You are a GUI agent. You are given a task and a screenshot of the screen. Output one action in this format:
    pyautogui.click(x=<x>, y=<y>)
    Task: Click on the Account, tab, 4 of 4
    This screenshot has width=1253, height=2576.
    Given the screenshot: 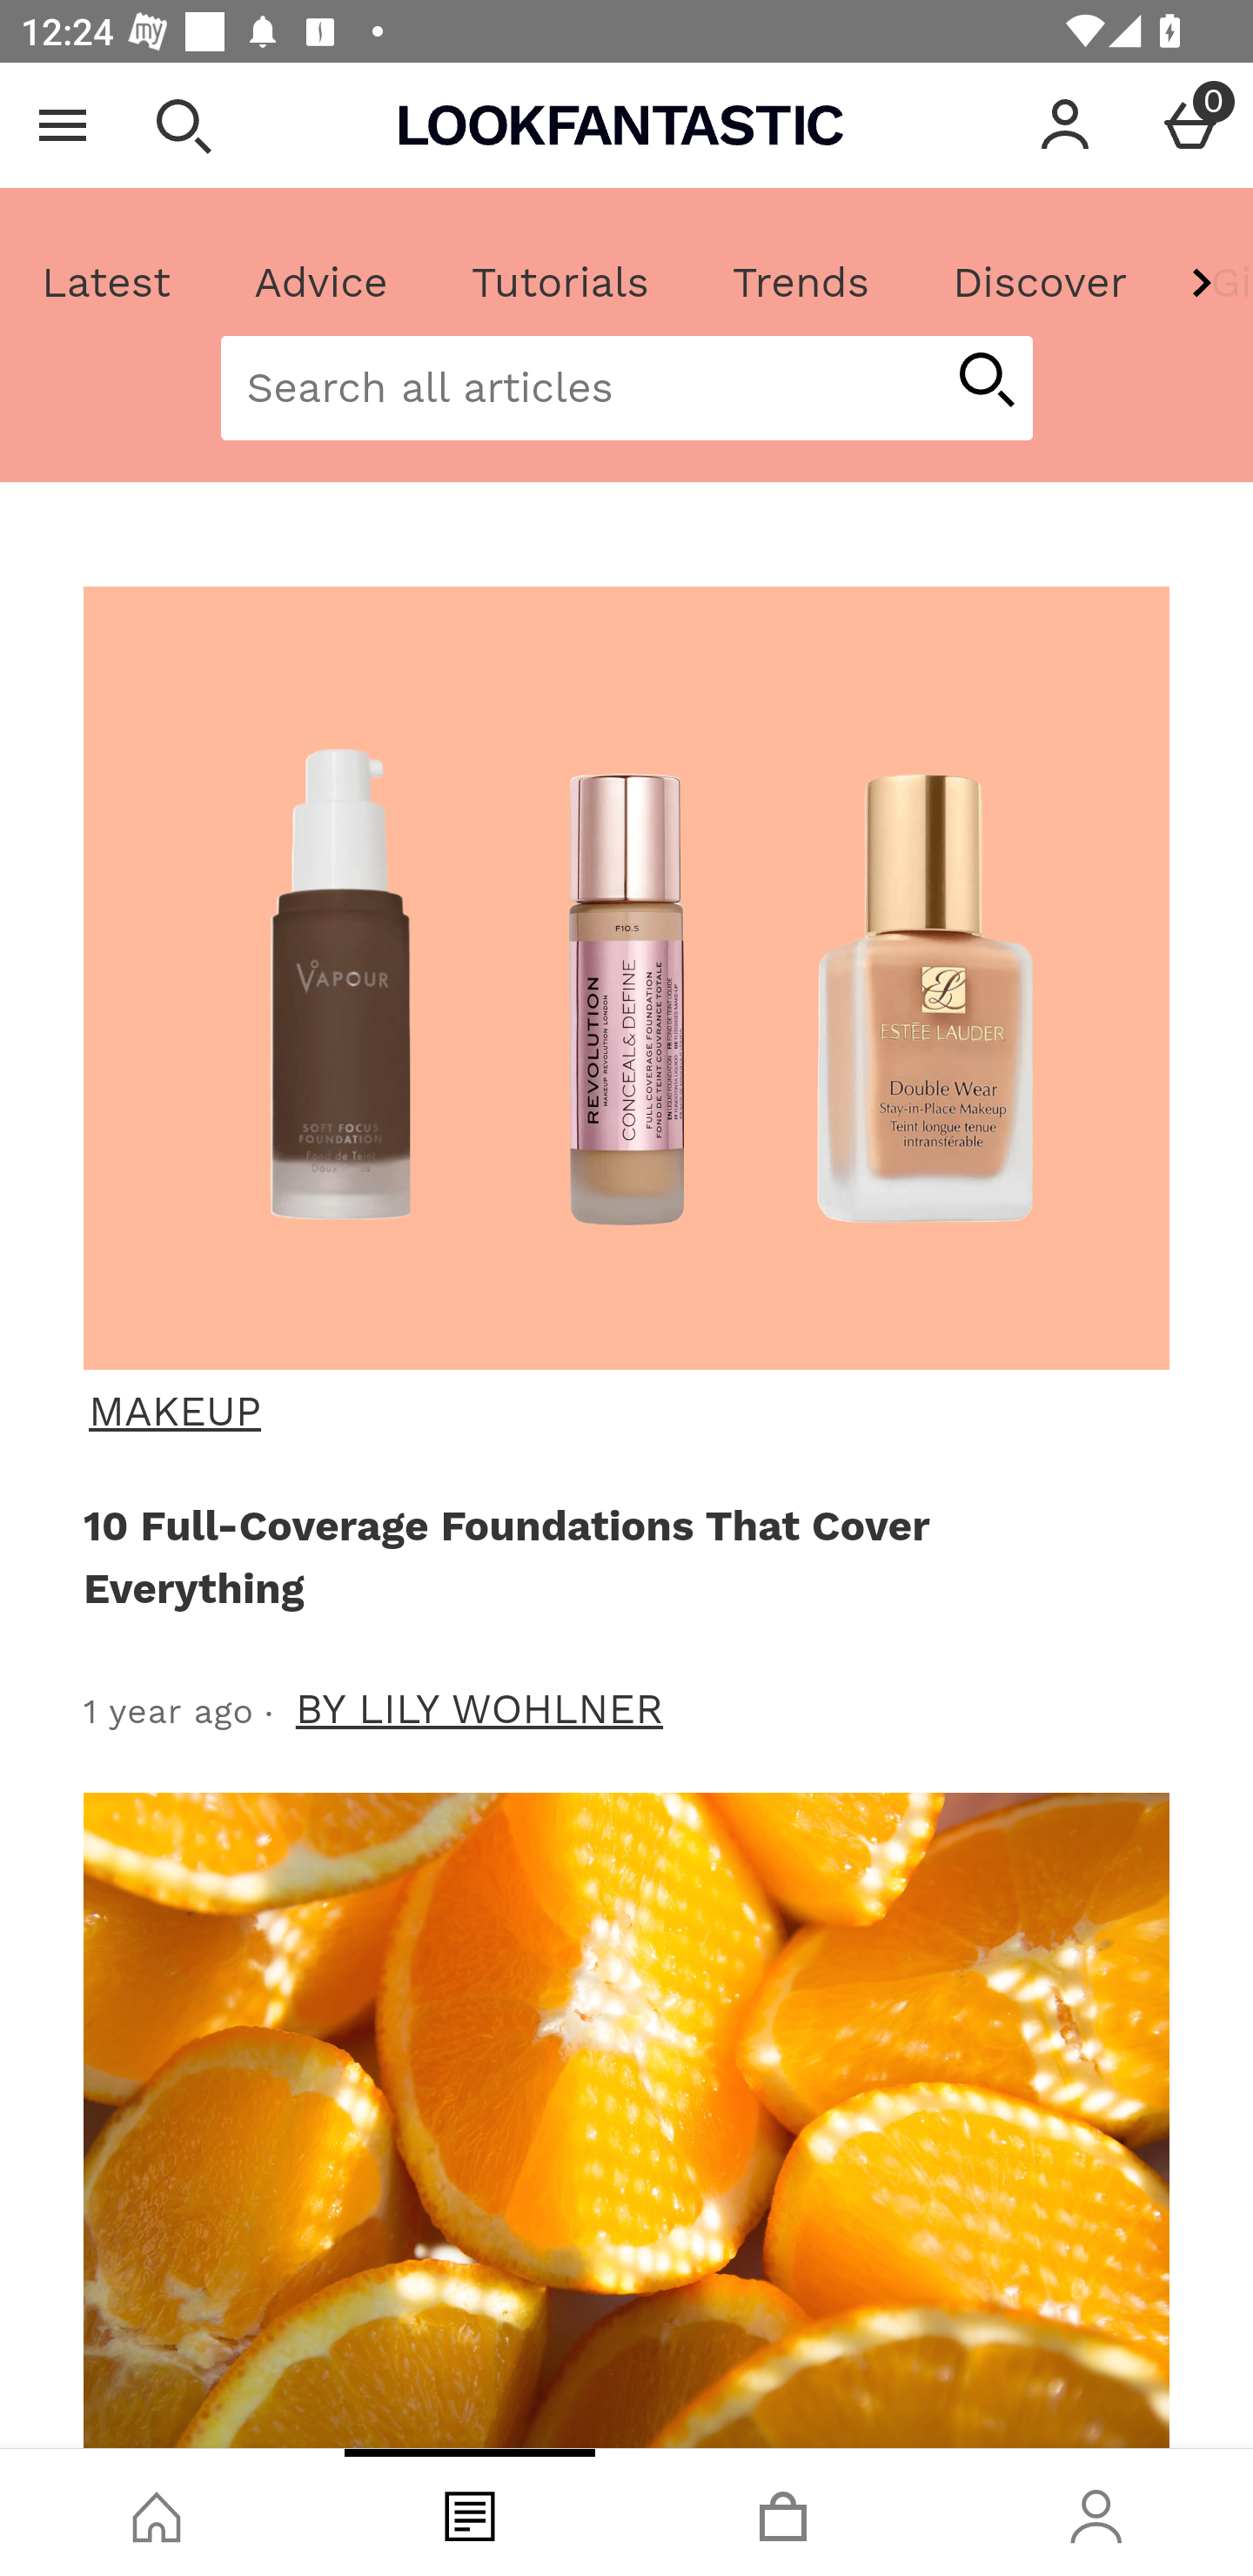 What is the action you would take?
    pyautogui.click(x=1096, y=2512)
    